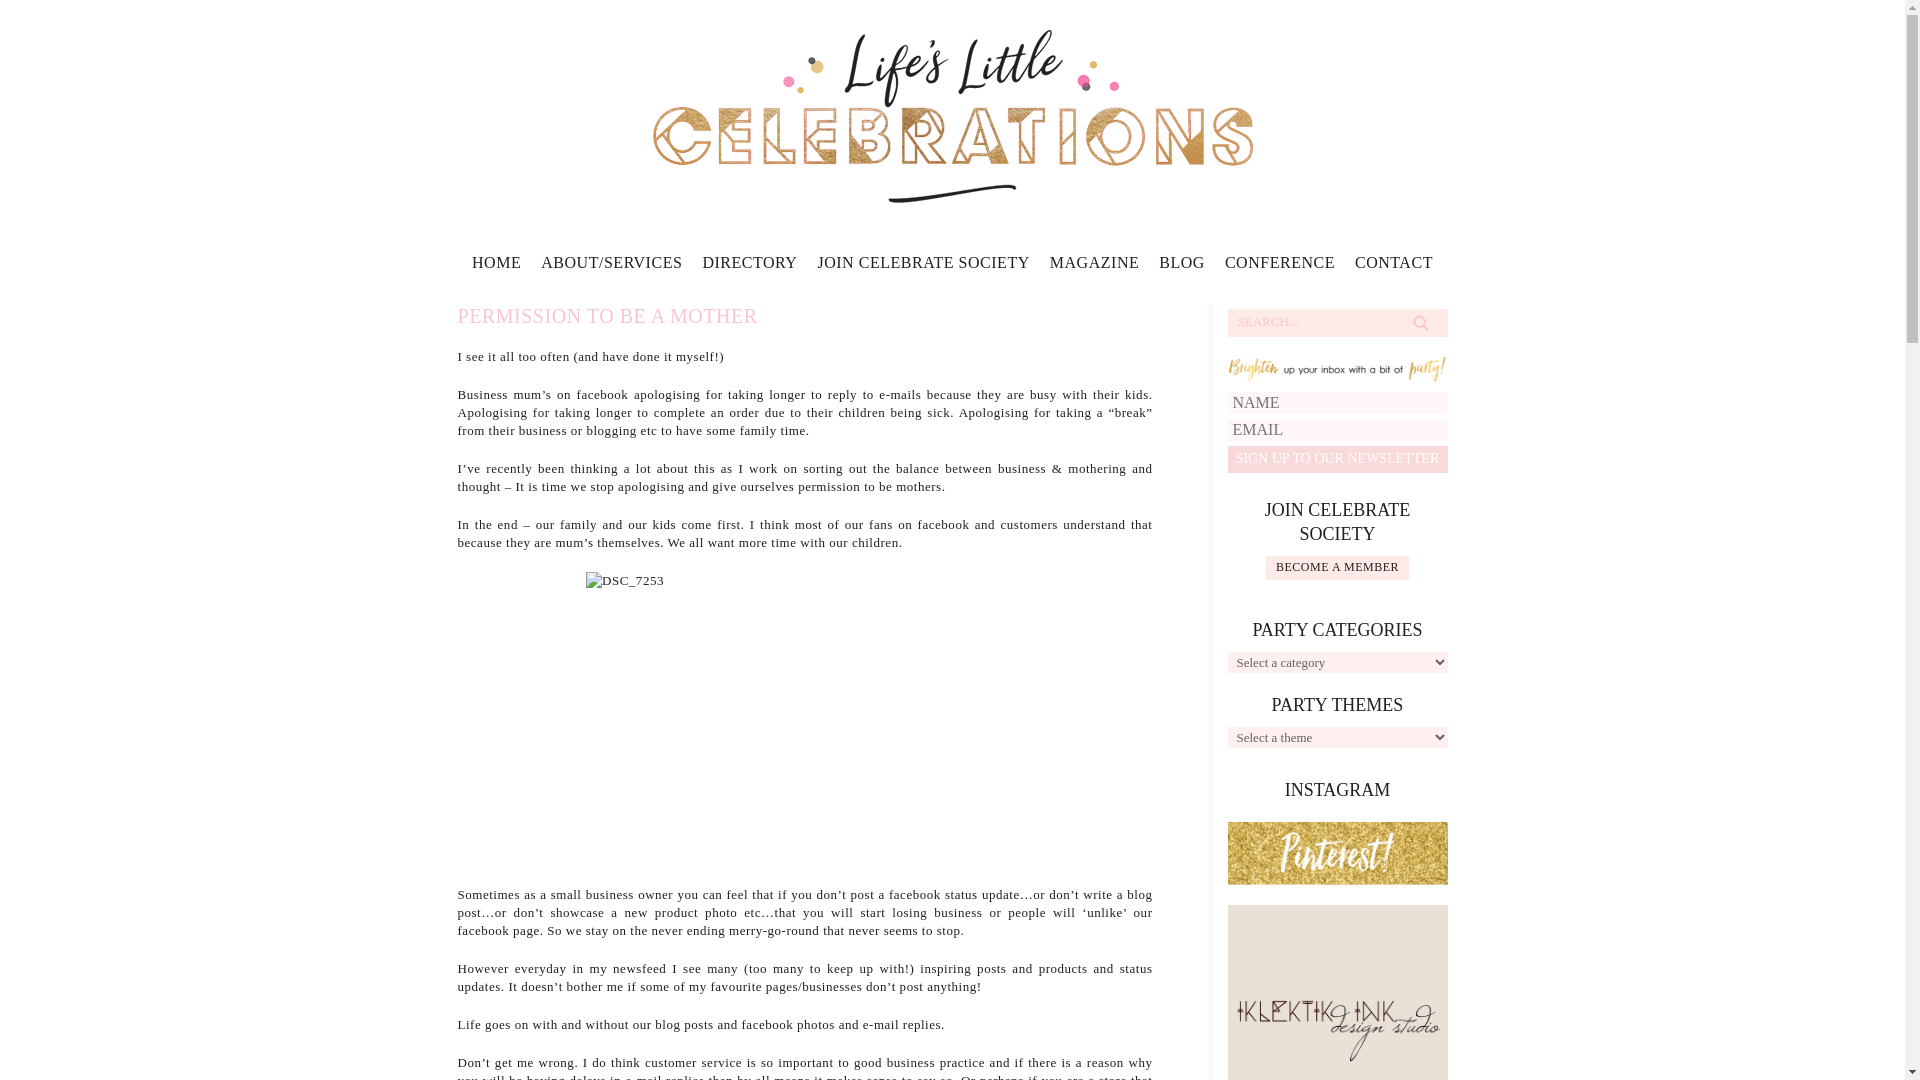 The height and width of the screenshot is (1080, 1920). I want to click on DIRECTORY, so click(749, 268).